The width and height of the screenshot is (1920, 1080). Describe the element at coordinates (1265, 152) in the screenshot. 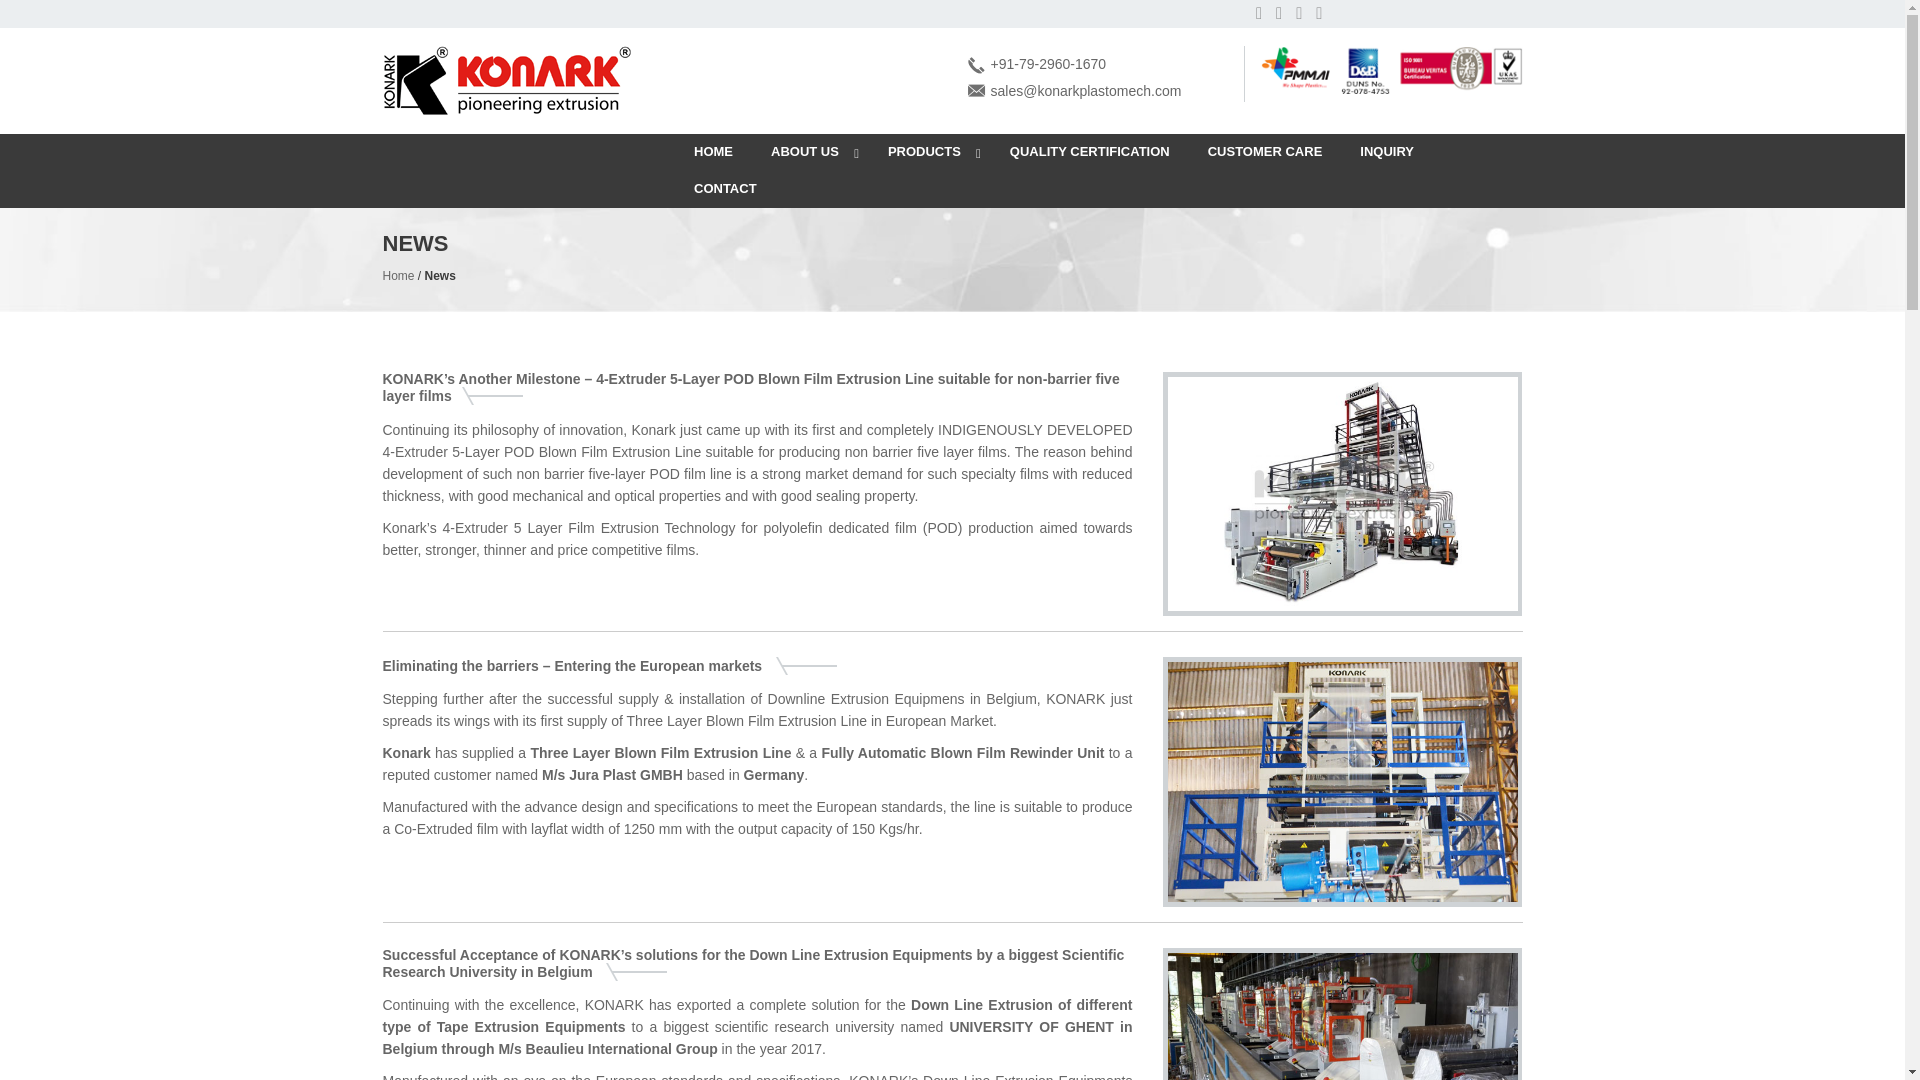

I see `CUSTOMER CARE` at that location.